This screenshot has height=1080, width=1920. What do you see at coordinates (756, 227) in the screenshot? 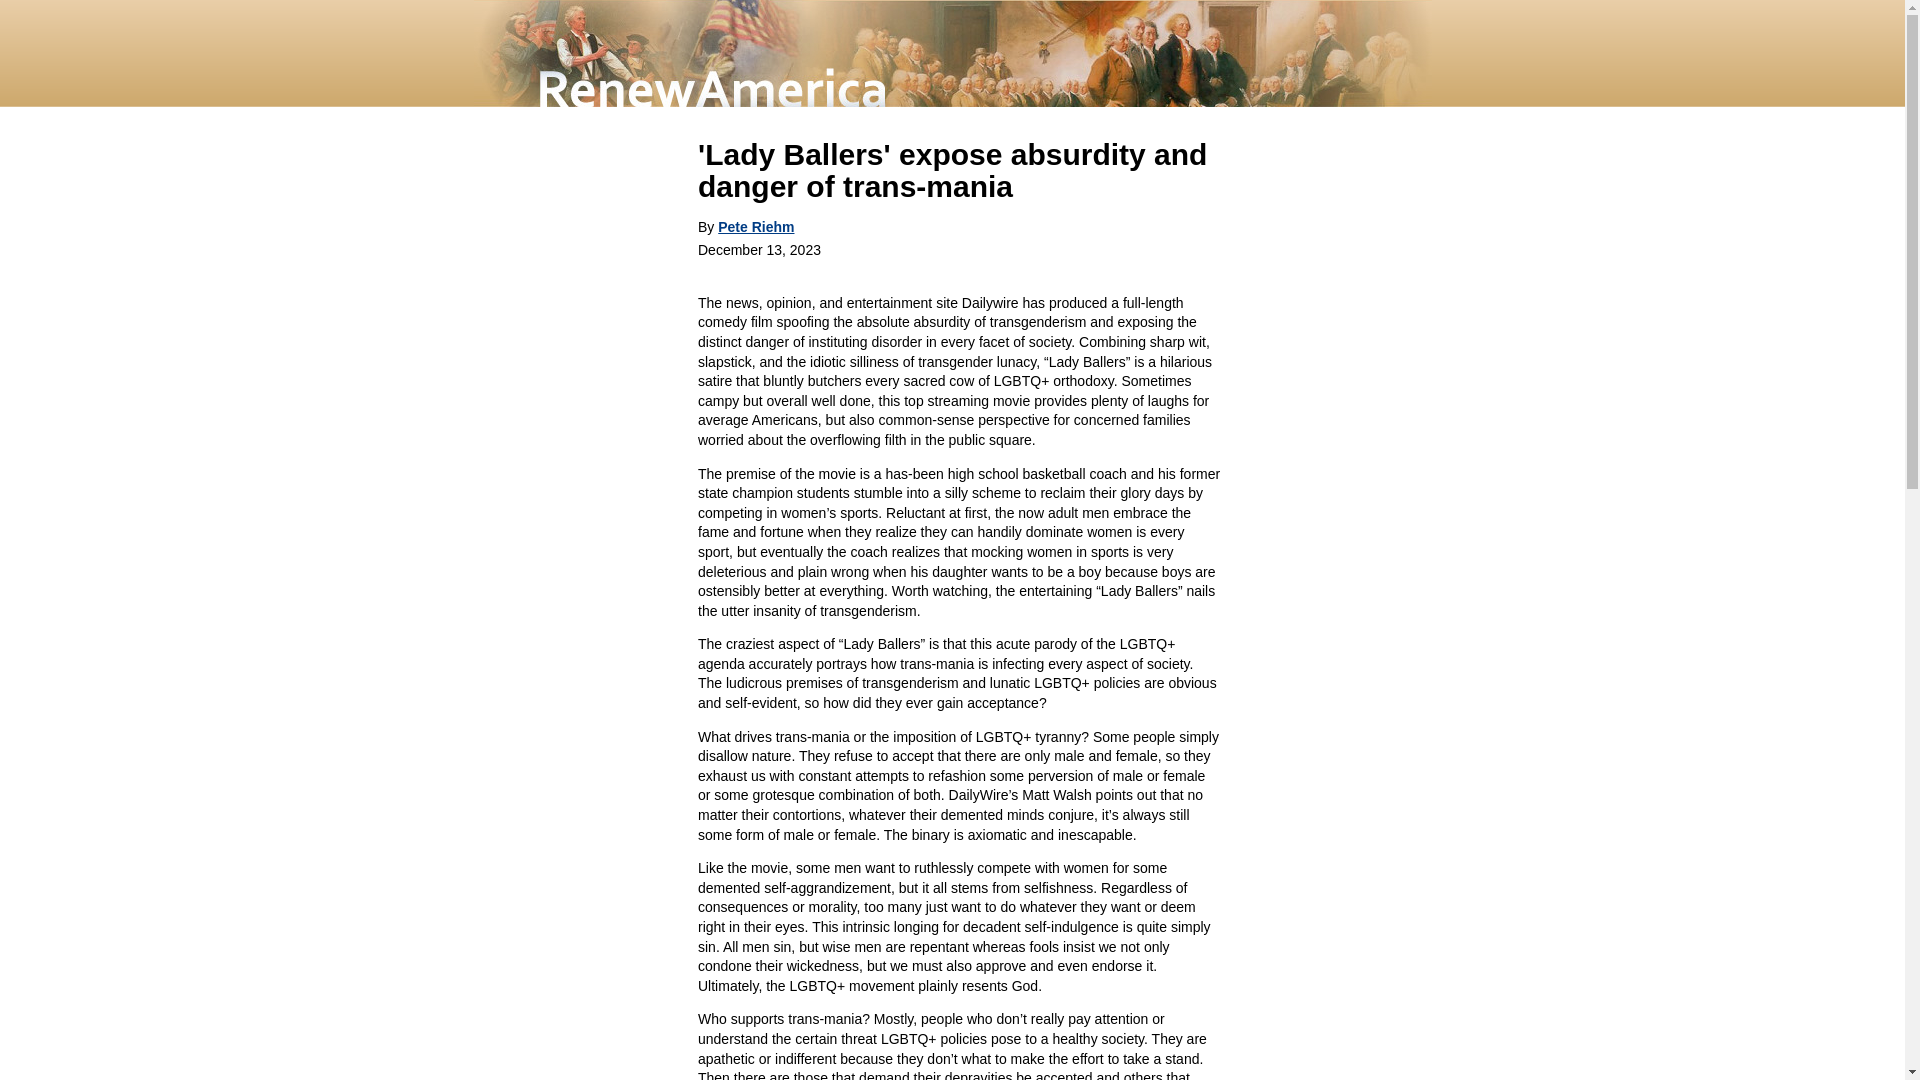
I see `Pete Riehm` at bounding box center [756, 227].